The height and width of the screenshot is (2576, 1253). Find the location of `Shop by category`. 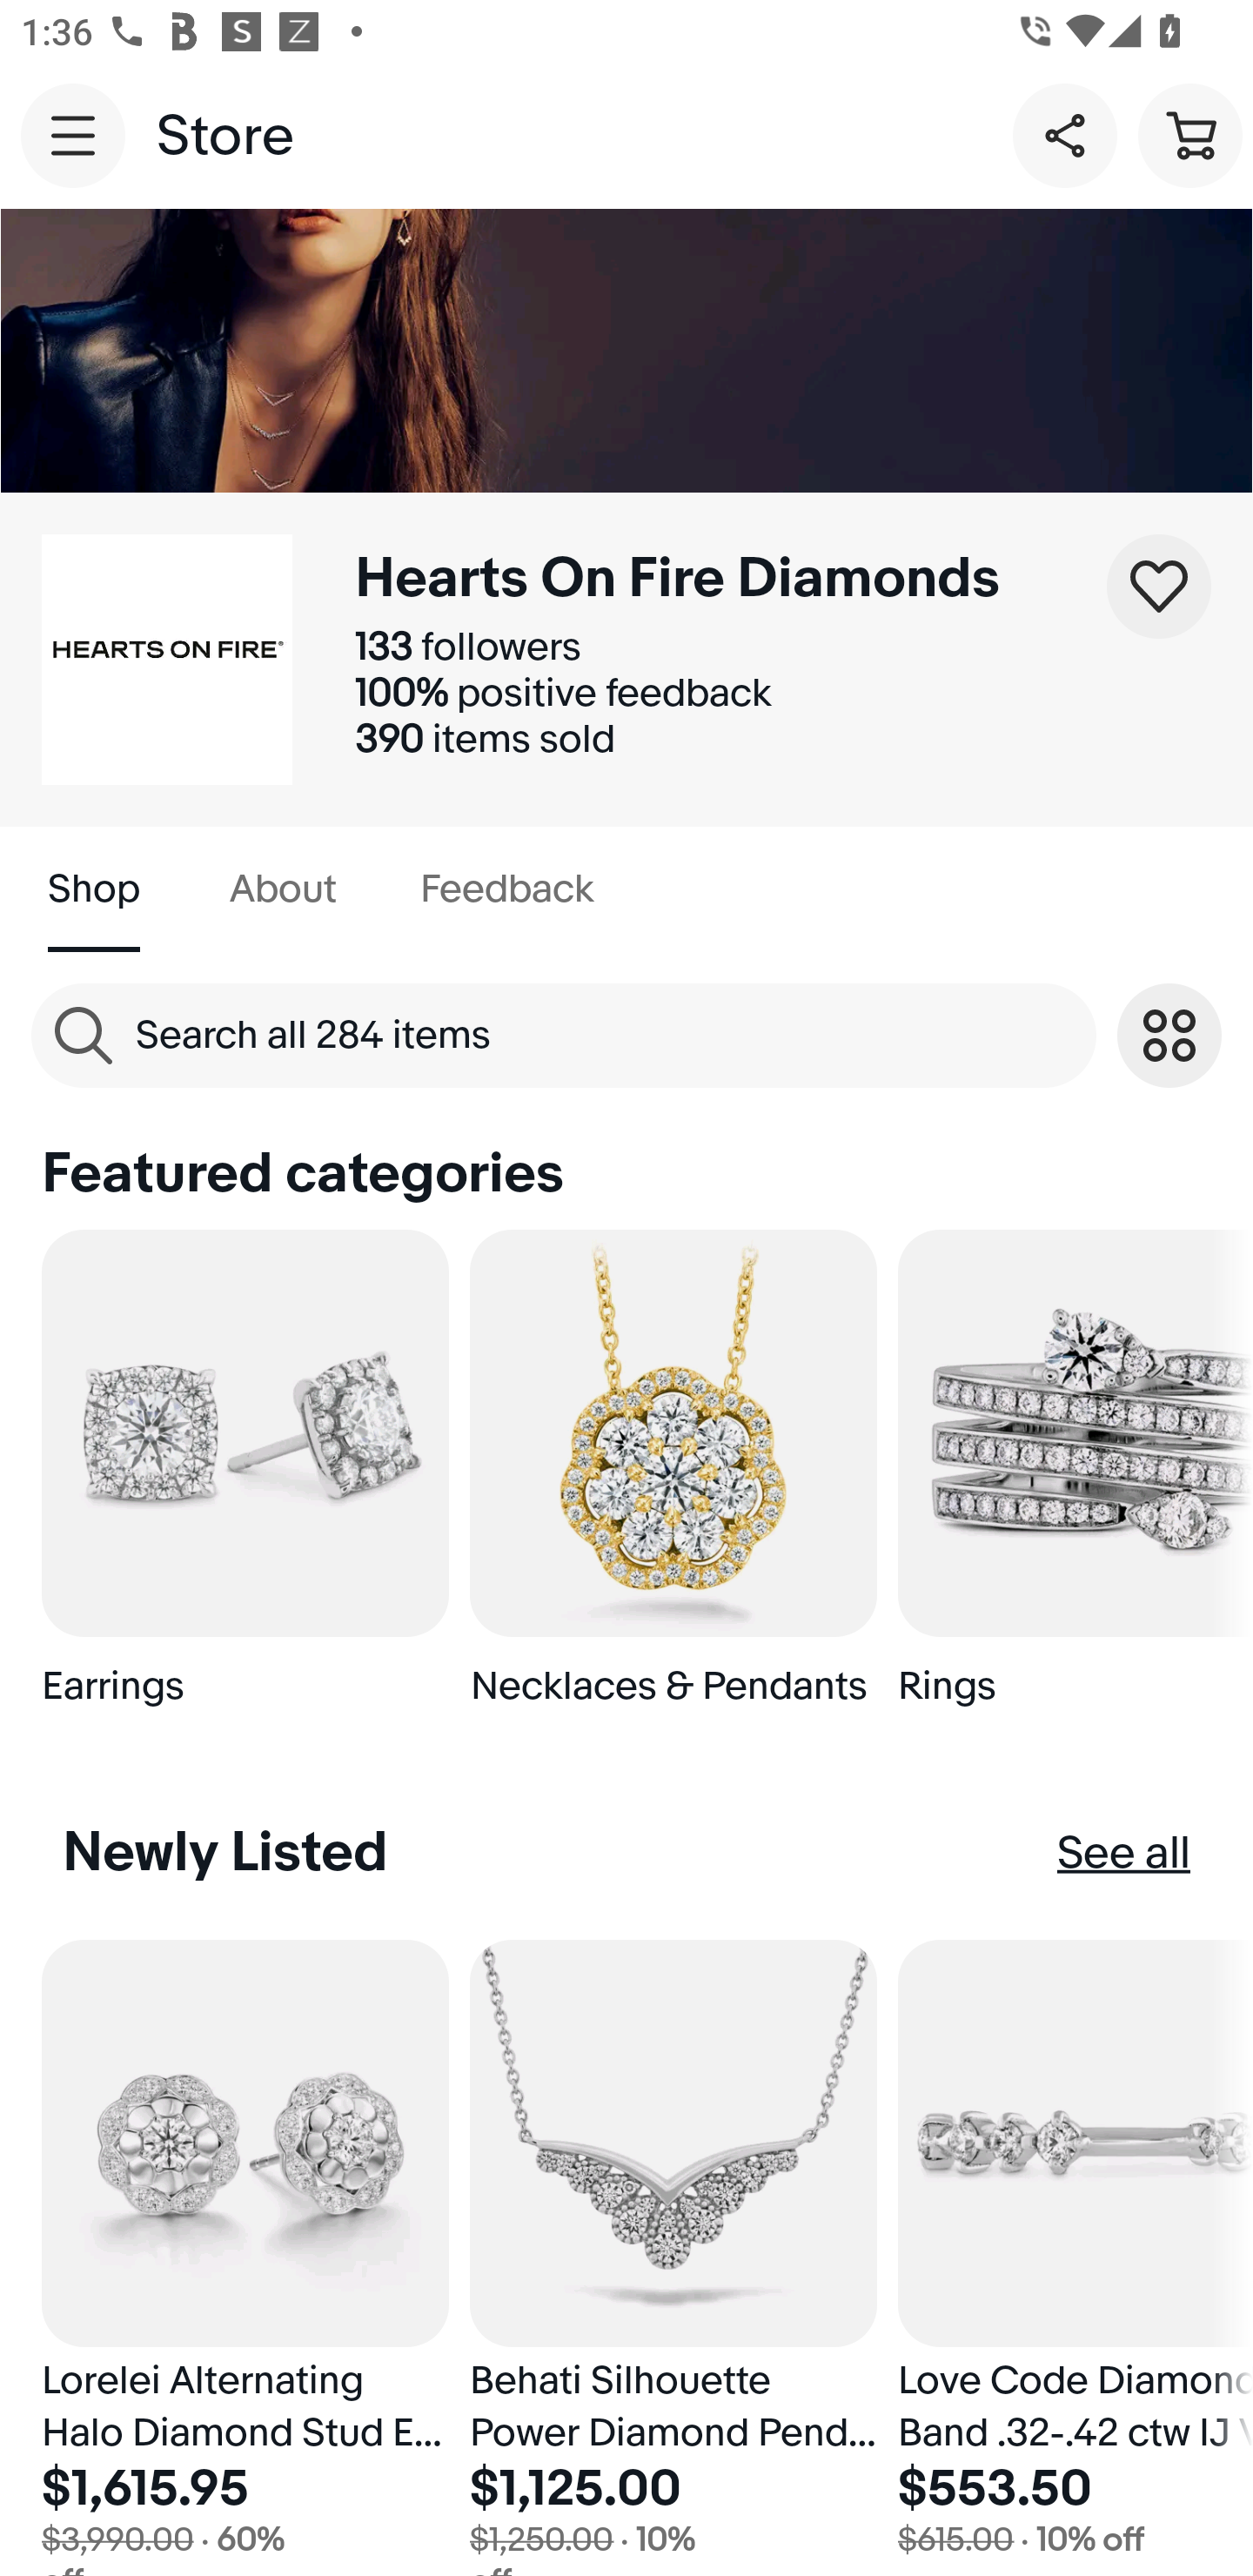

Shop by category is located at coordinates (1169, 1036).